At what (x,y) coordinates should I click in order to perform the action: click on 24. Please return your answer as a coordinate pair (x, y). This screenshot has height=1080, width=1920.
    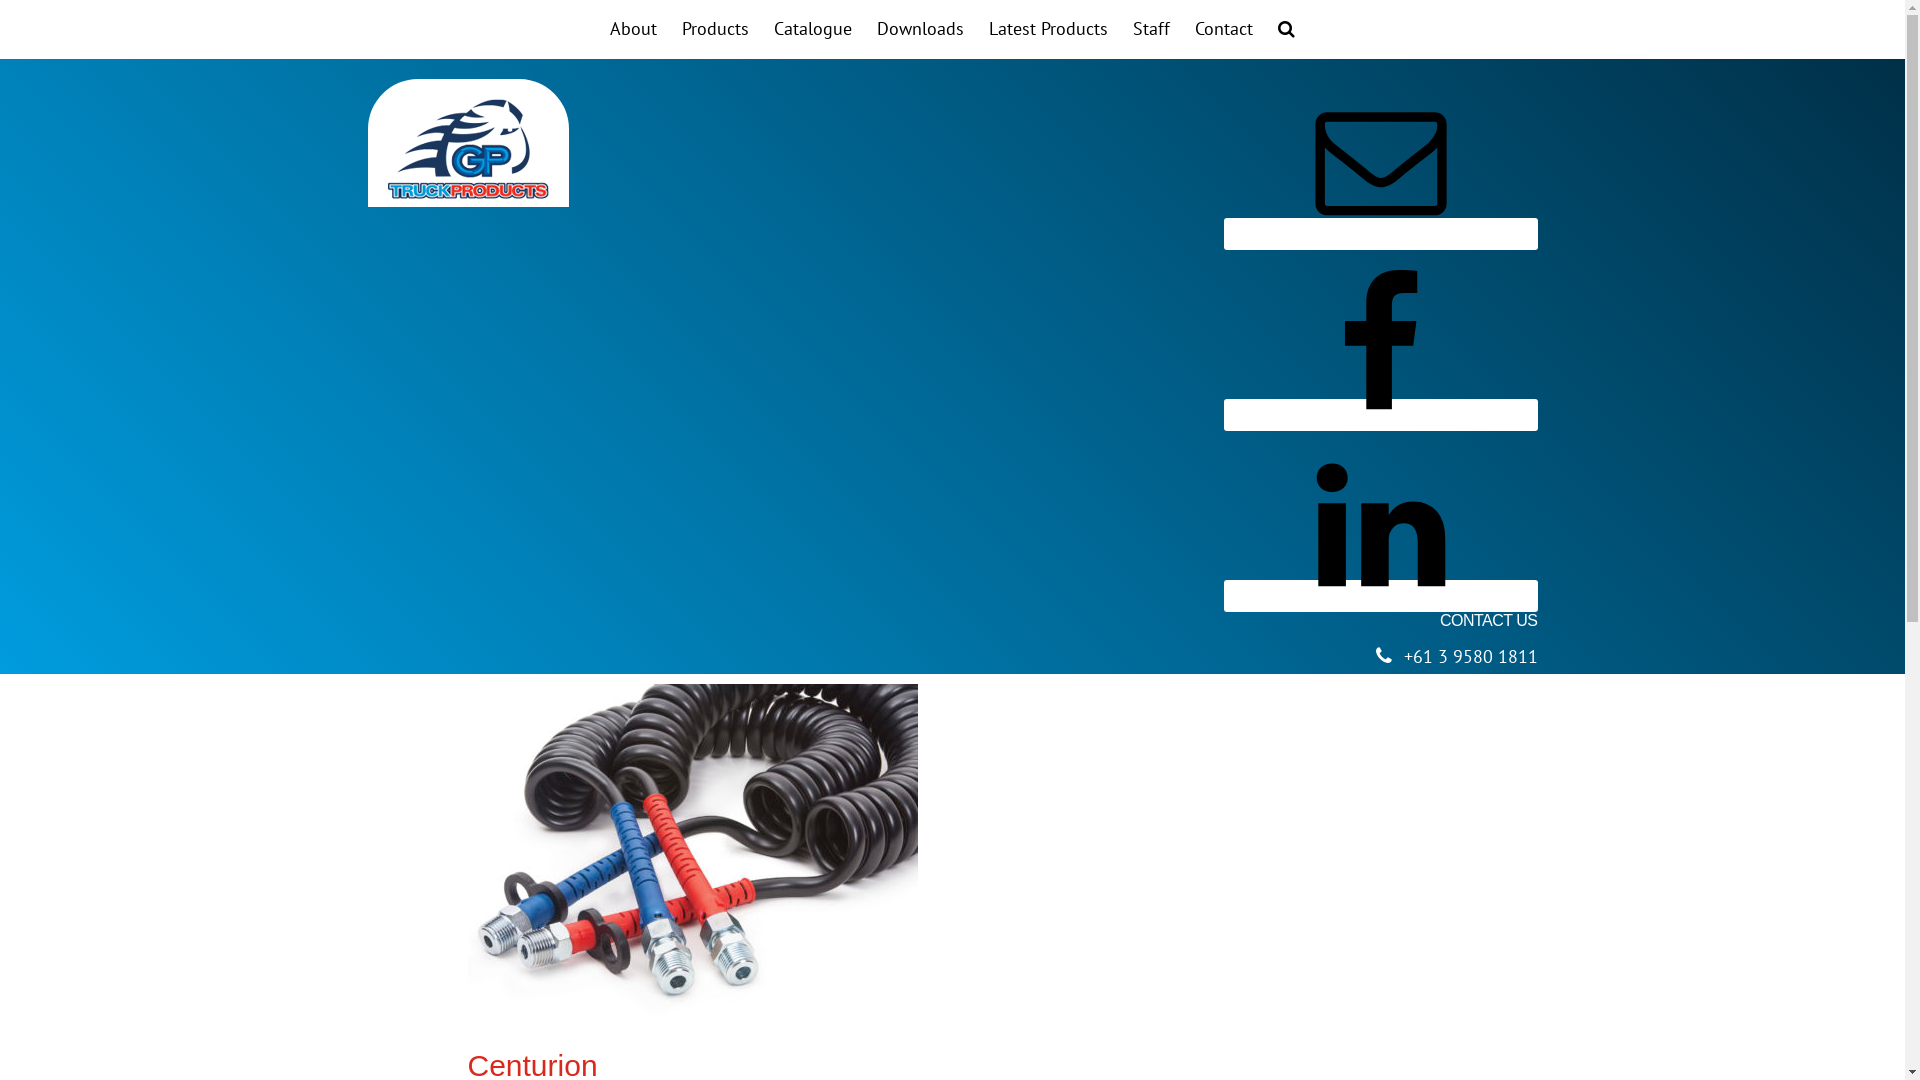
    Looking at the image, I should click on (504, 563).